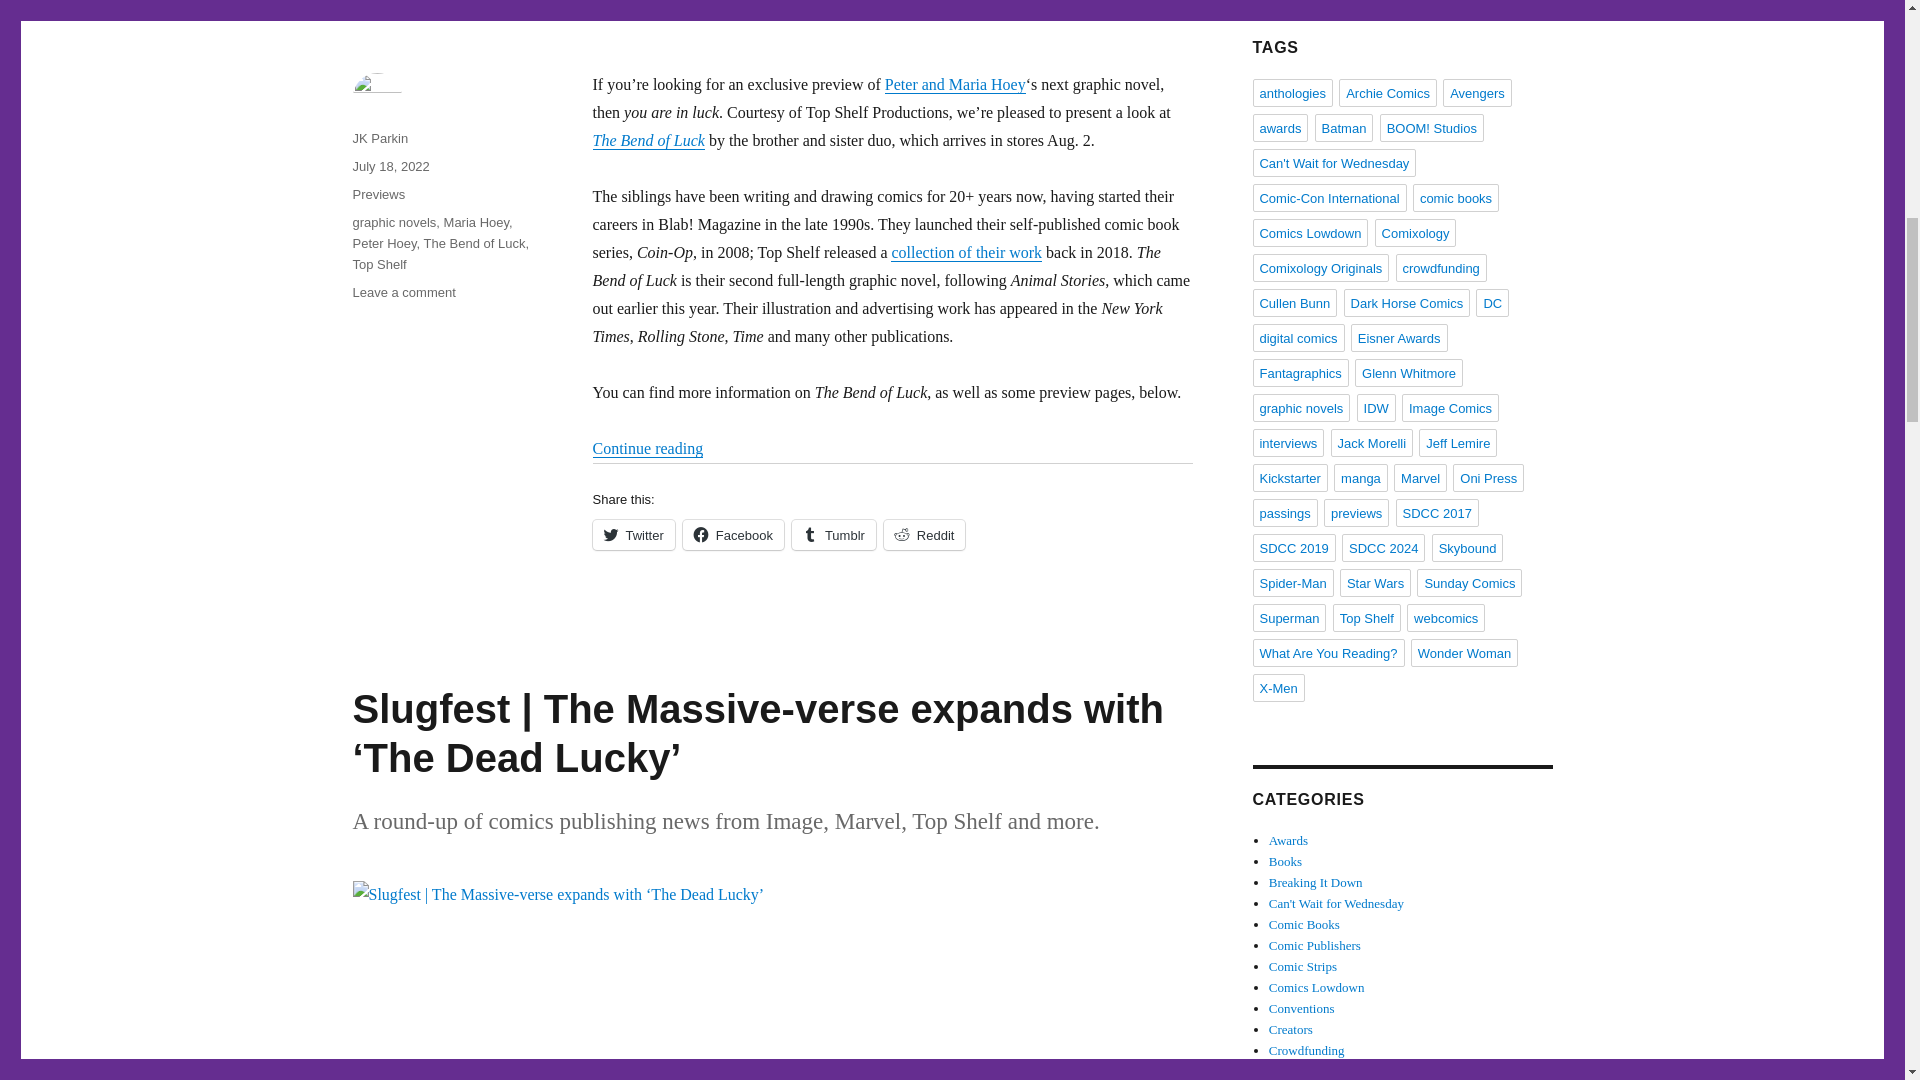 Image resolution: width=1920 pixels, height=1080 pixels. What do you see at coordinates (475, 243) in the screenshot?
I see `The Bend of Luck` at bounding box center [475, 243].